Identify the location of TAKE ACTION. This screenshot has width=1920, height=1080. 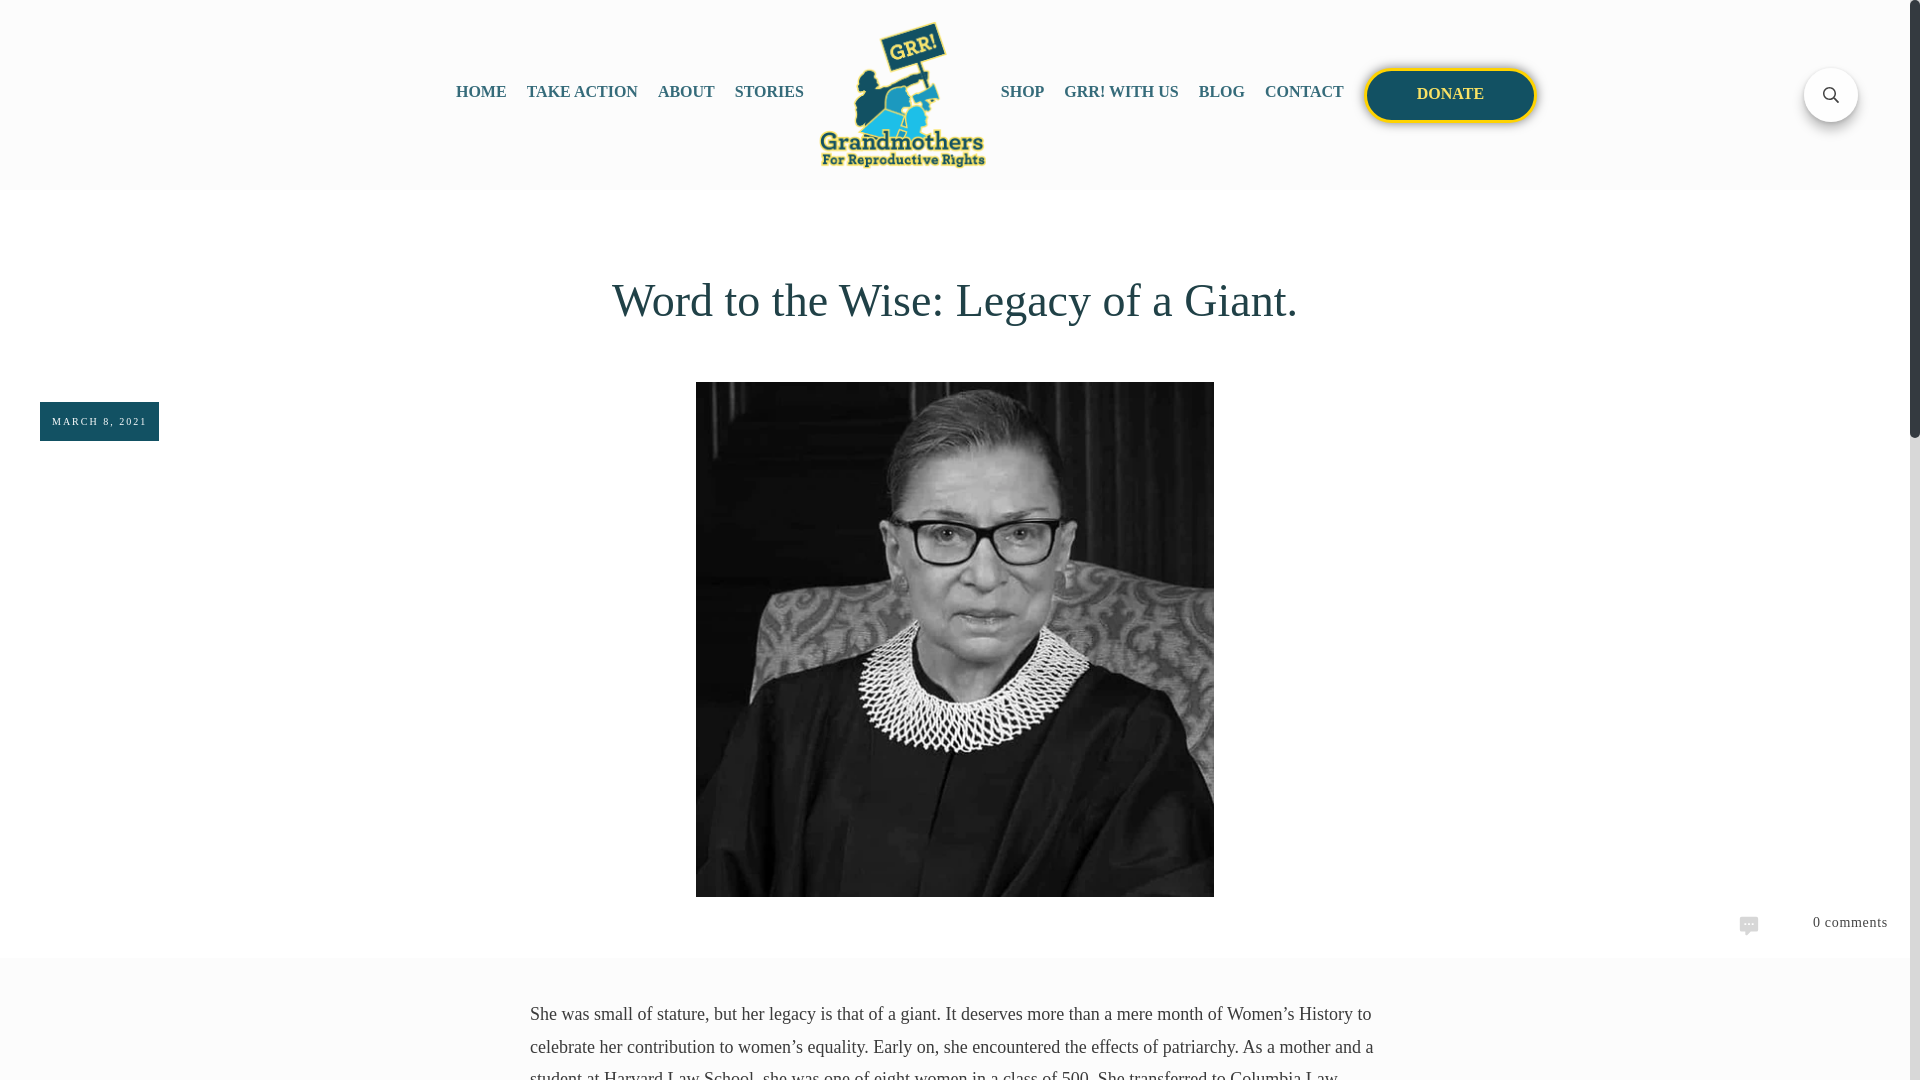
(582, 93).